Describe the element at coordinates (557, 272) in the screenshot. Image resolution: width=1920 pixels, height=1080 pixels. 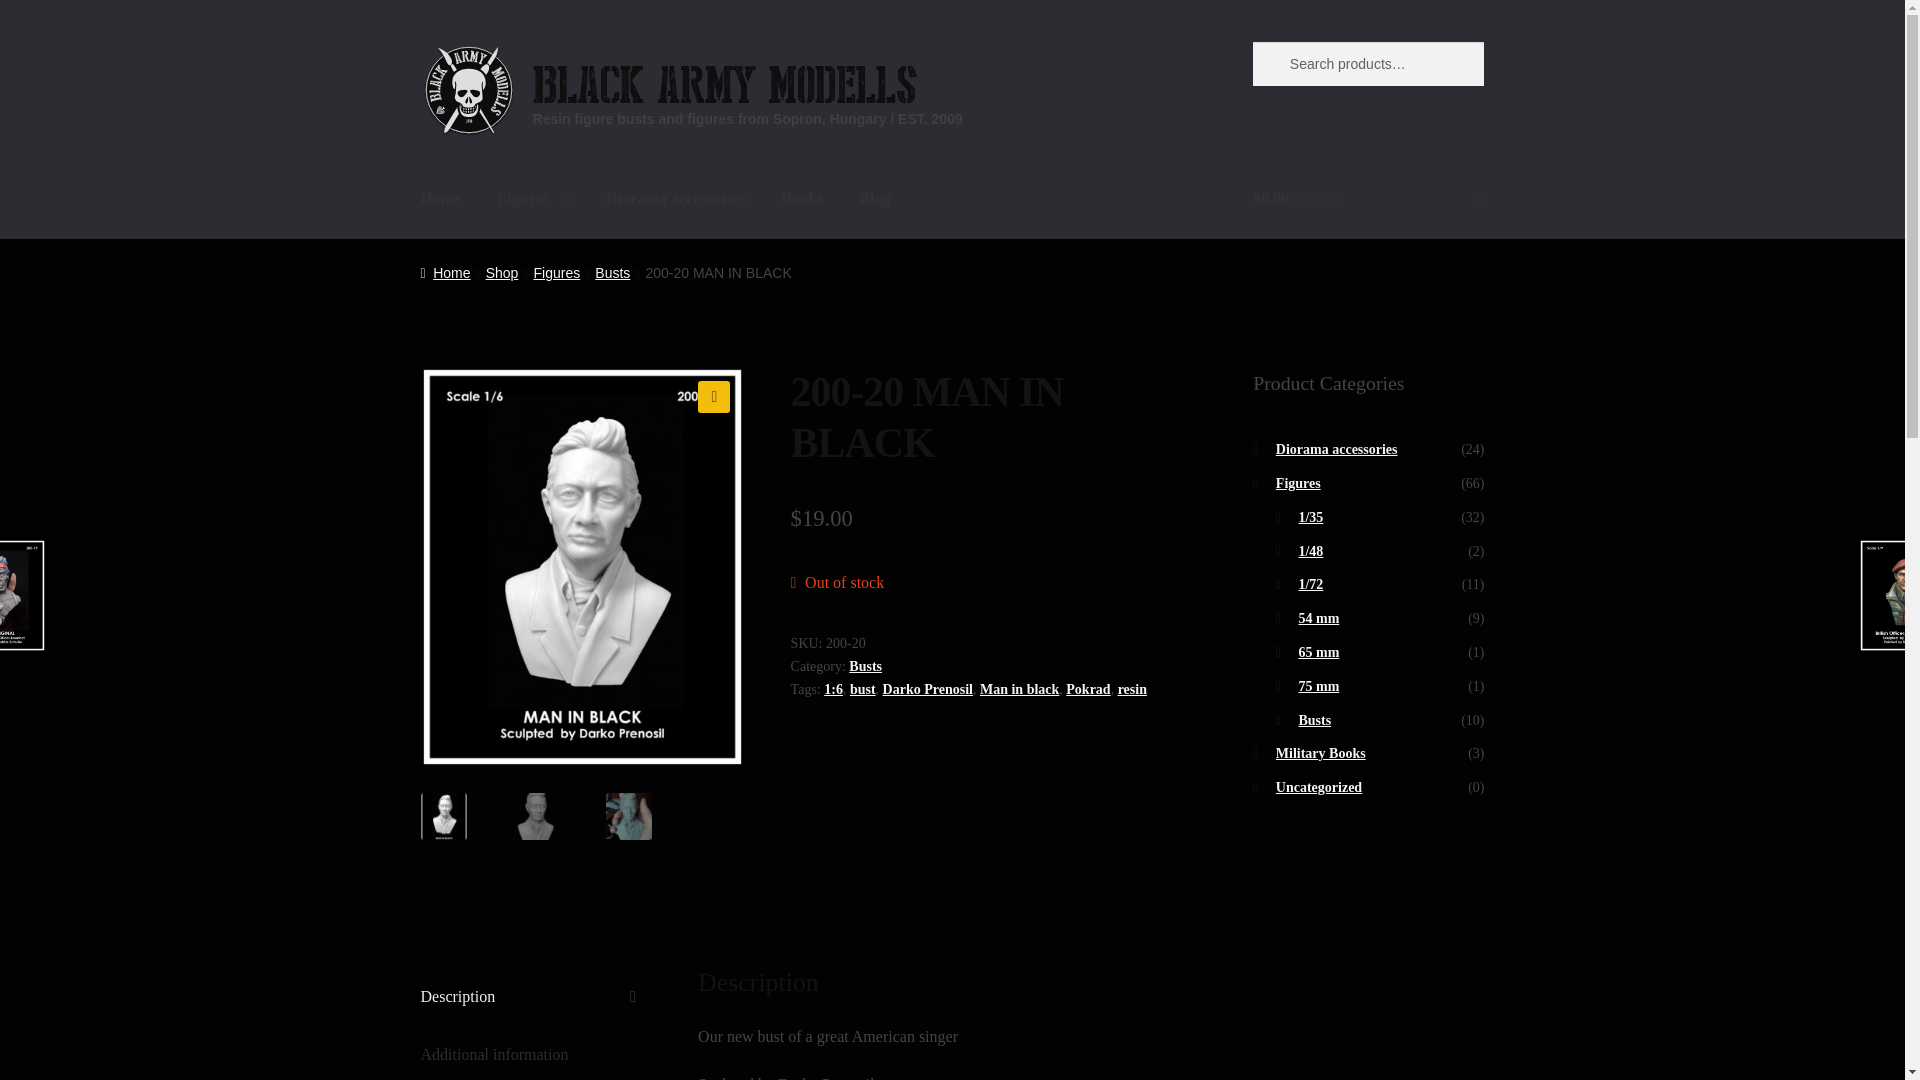
I see `Figures` at that location.